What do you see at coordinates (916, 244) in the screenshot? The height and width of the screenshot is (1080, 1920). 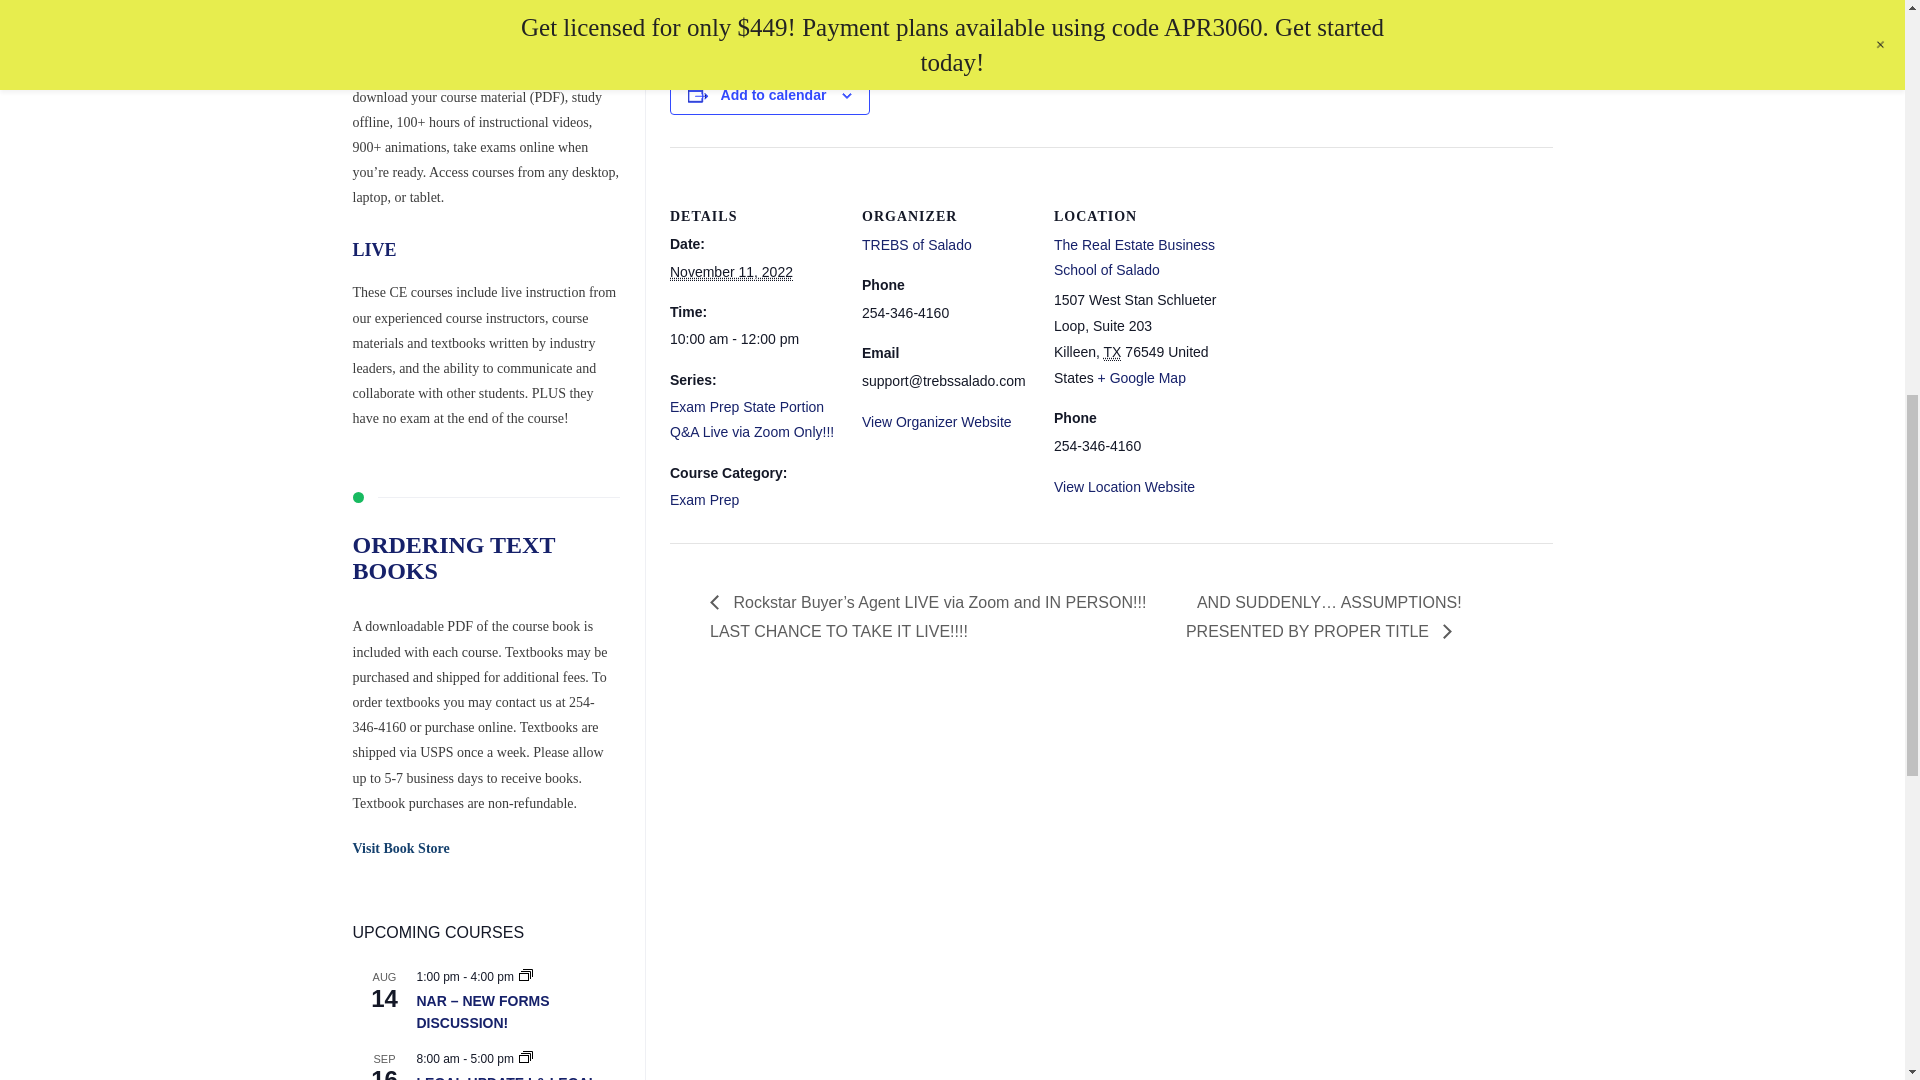 I see `TREBS of Salado` at bounding box center [916, 244].